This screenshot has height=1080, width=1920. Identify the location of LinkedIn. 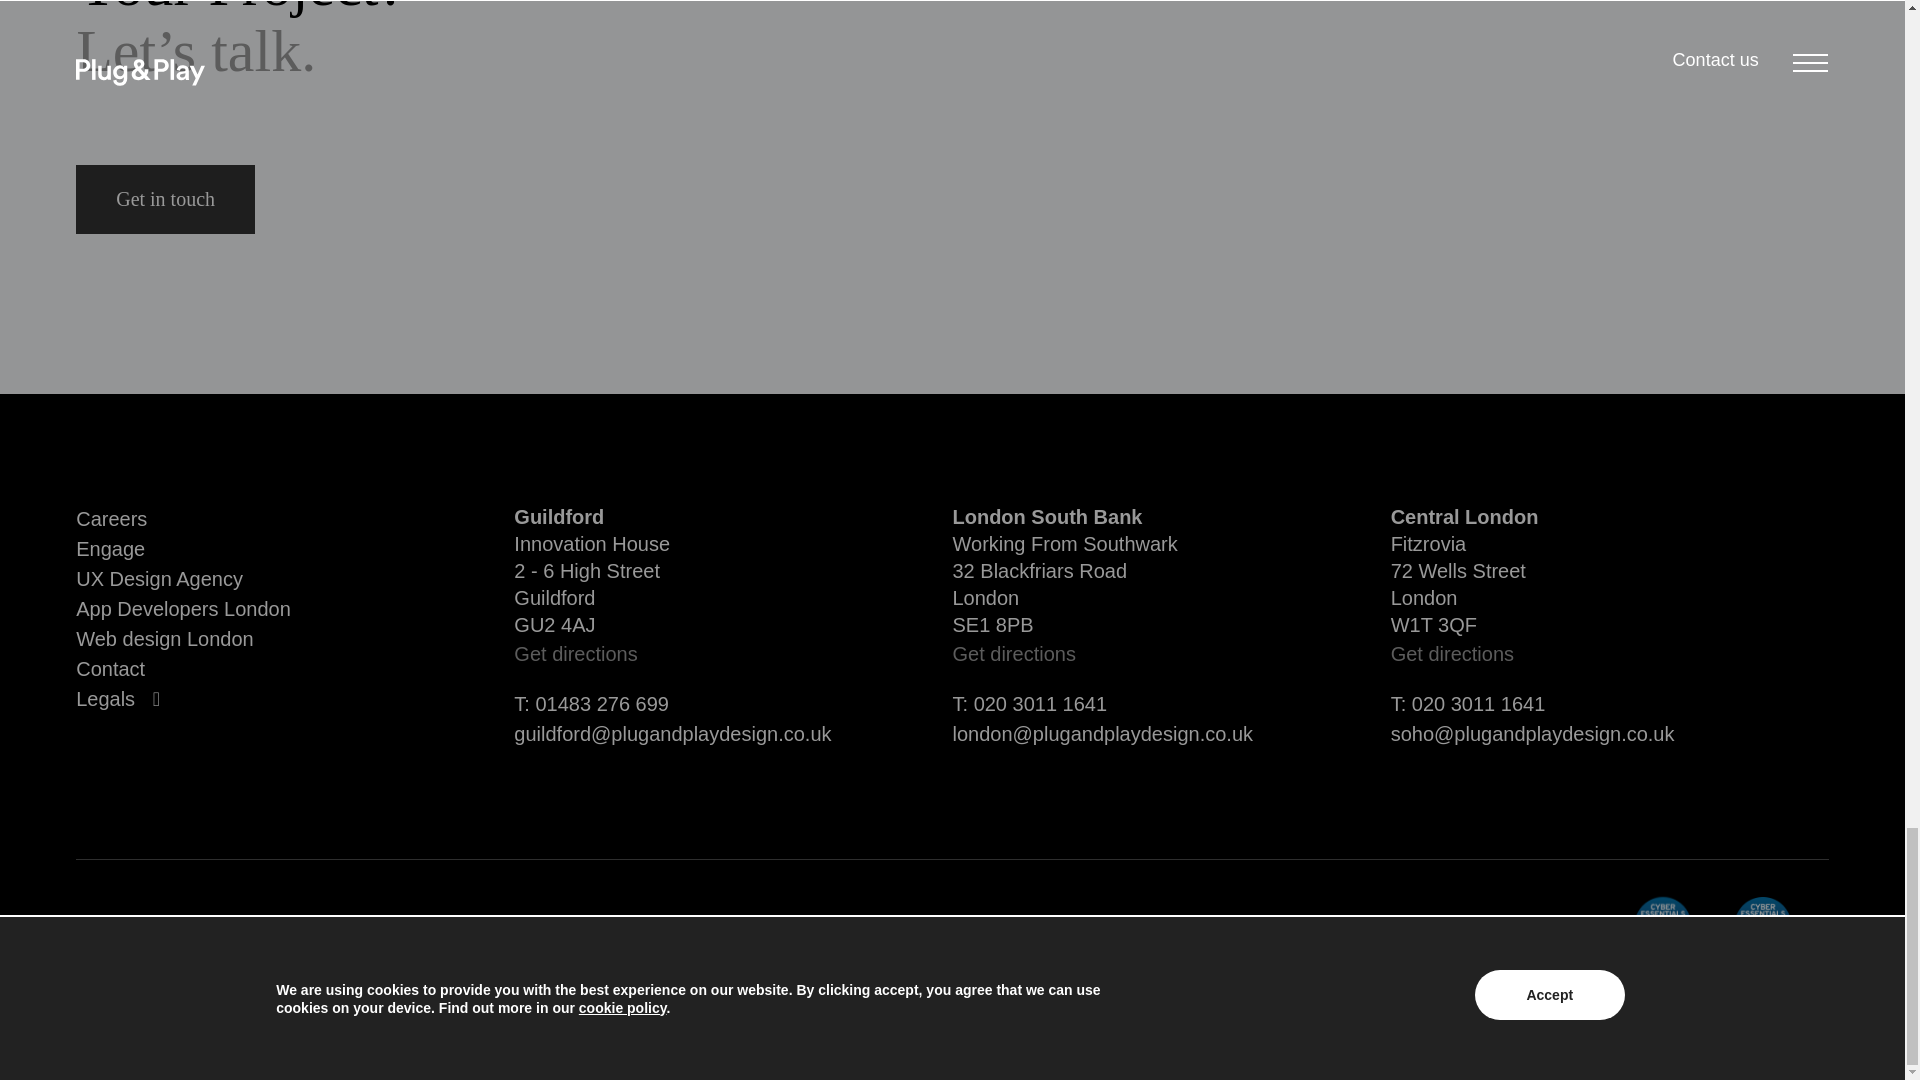
(1608, 1014).